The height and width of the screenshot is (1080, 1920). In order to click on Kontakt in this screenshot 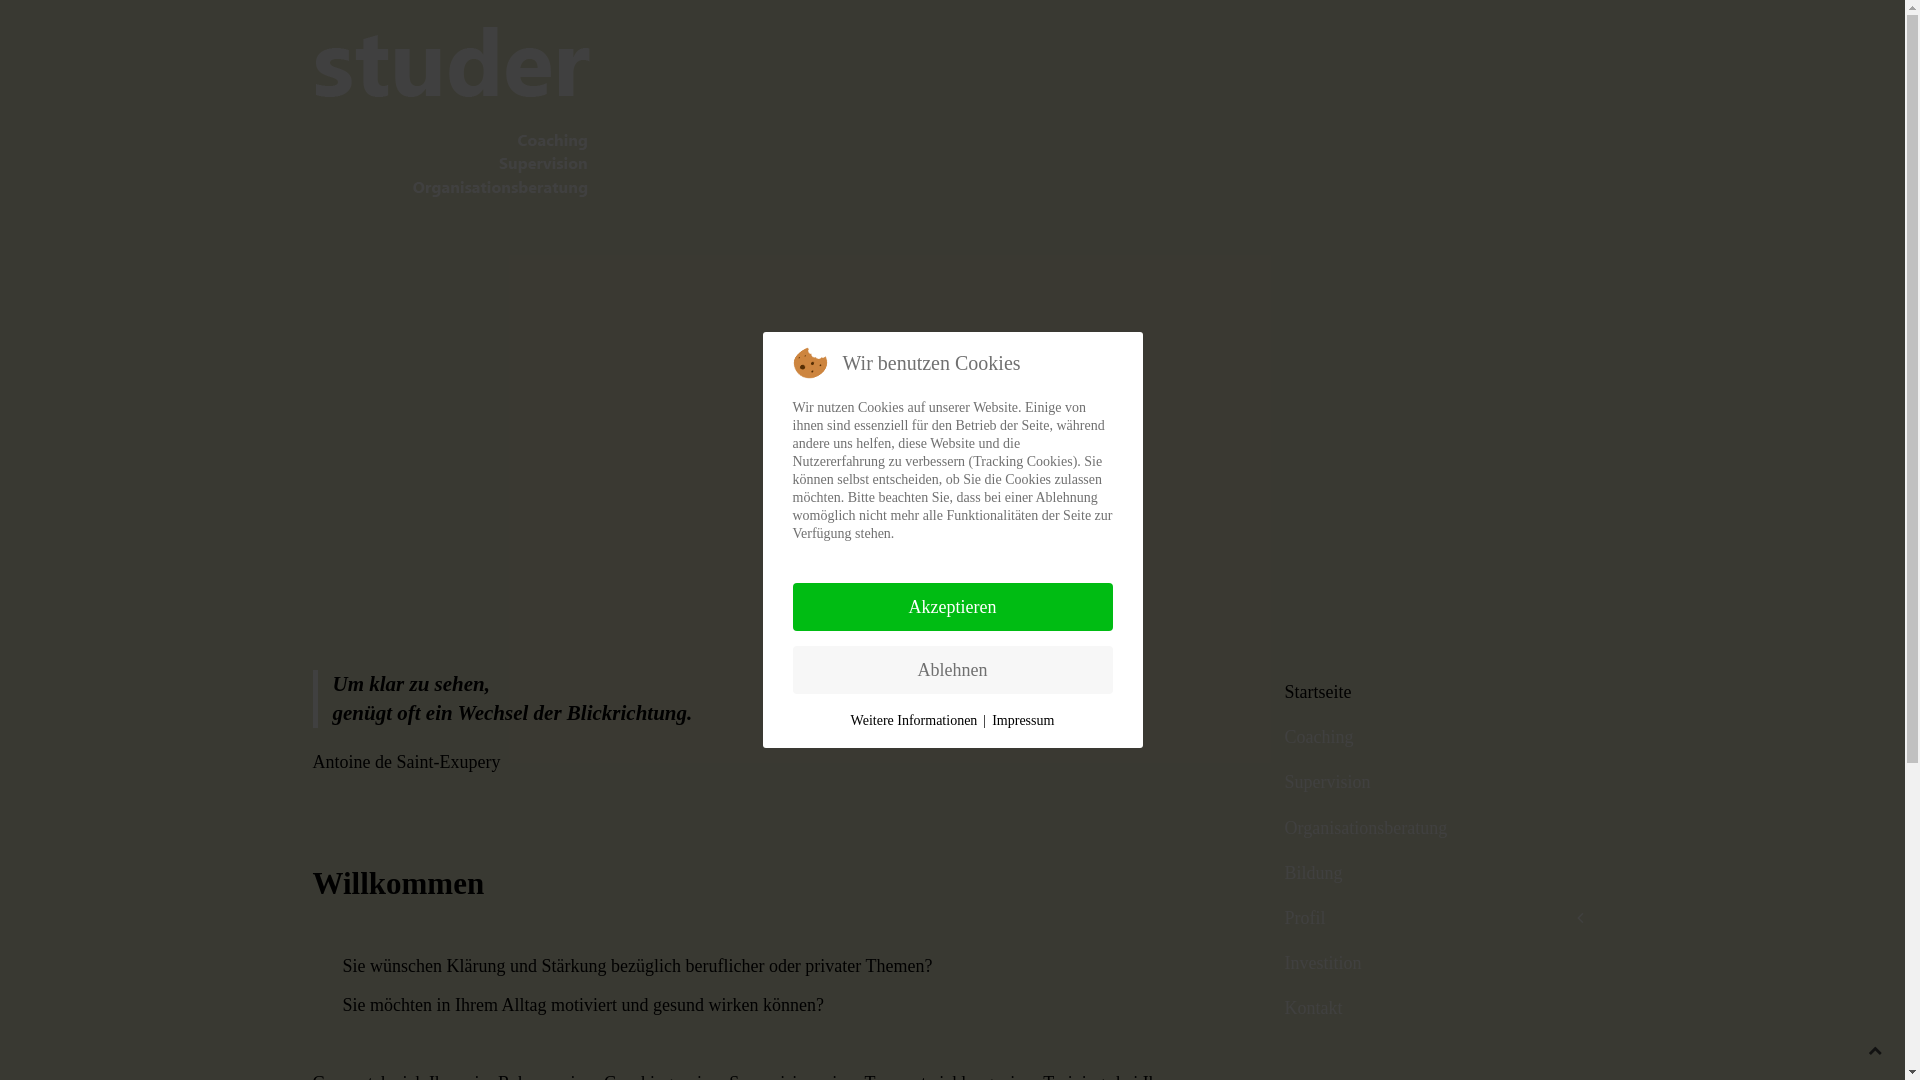, I will do `click(1428, 1008)`.